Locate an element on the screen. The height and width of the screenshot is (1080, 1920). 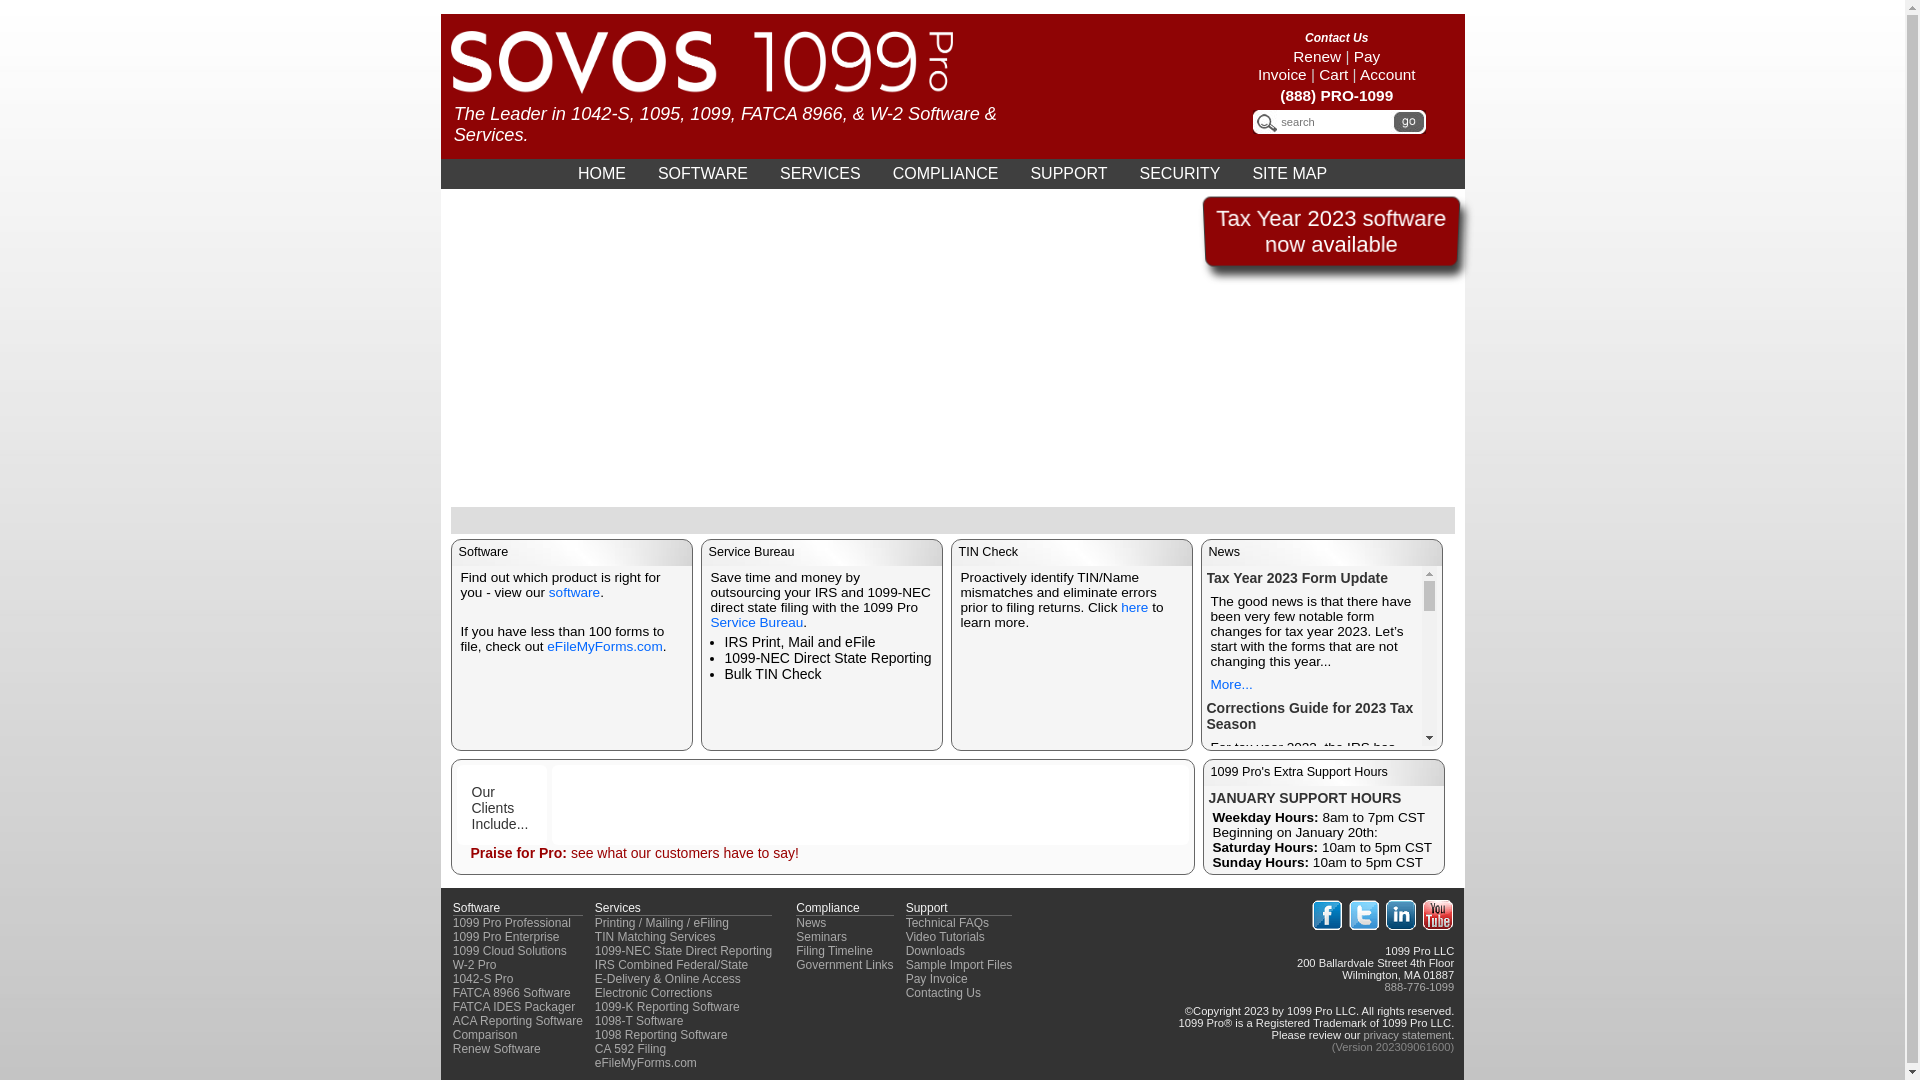
COMPLIANCE is located at coordinates (946, 174).